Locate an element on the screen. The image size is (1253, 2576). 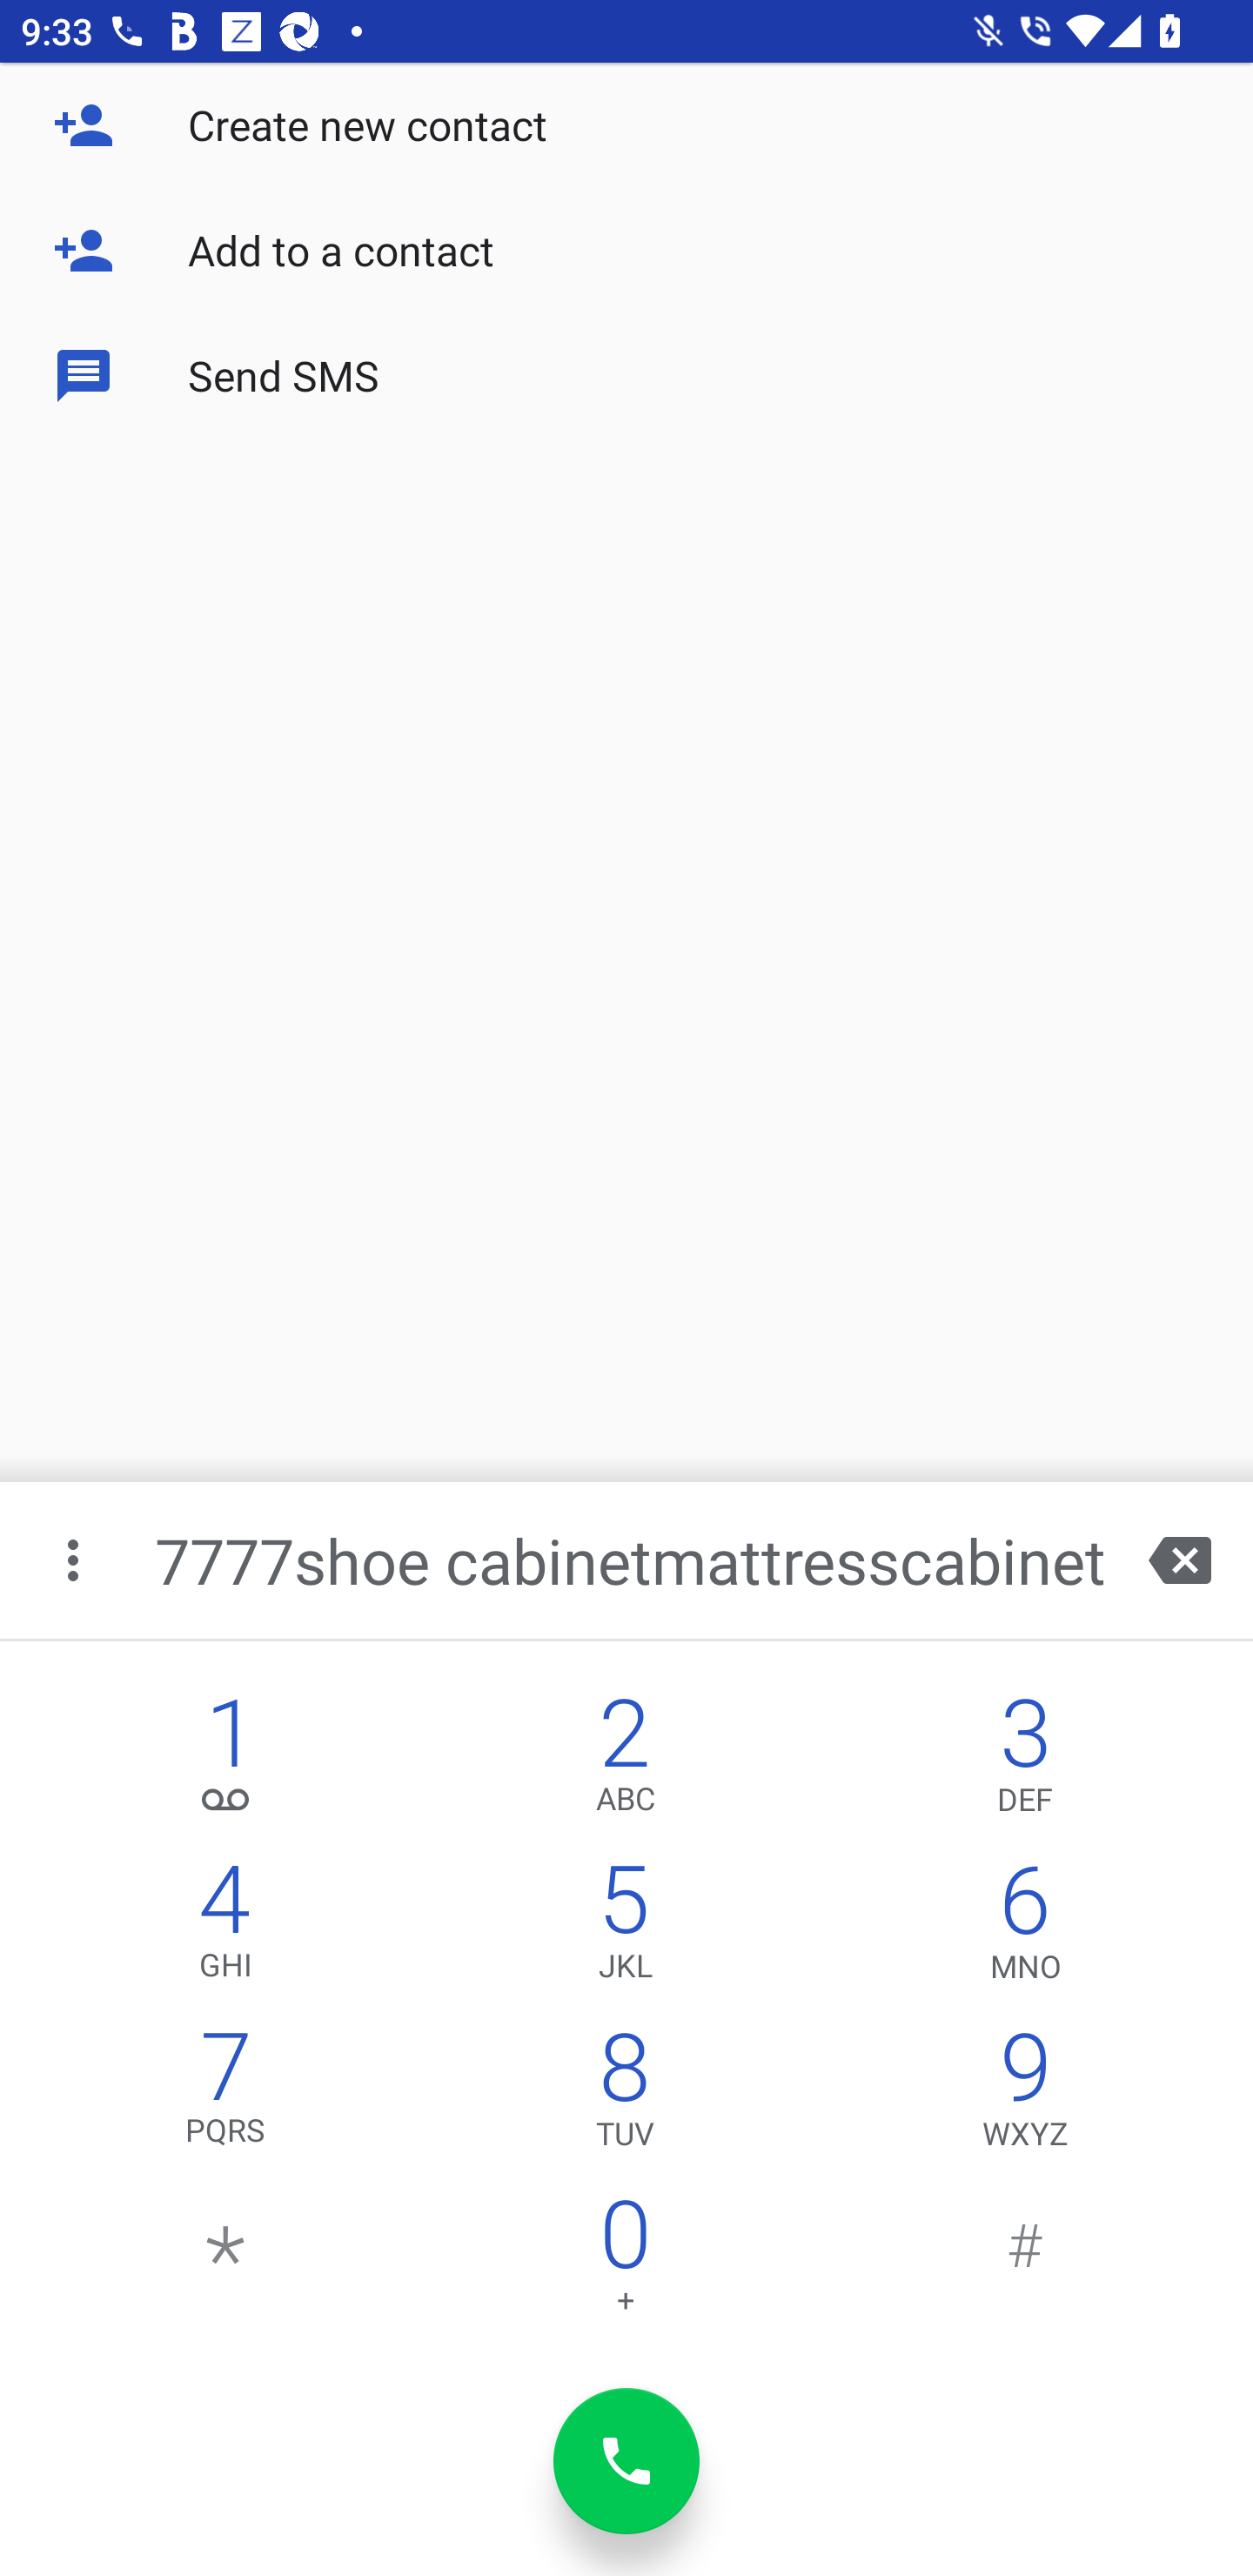
8,TUV 8 TUV is located at coordinates (625, 2096).